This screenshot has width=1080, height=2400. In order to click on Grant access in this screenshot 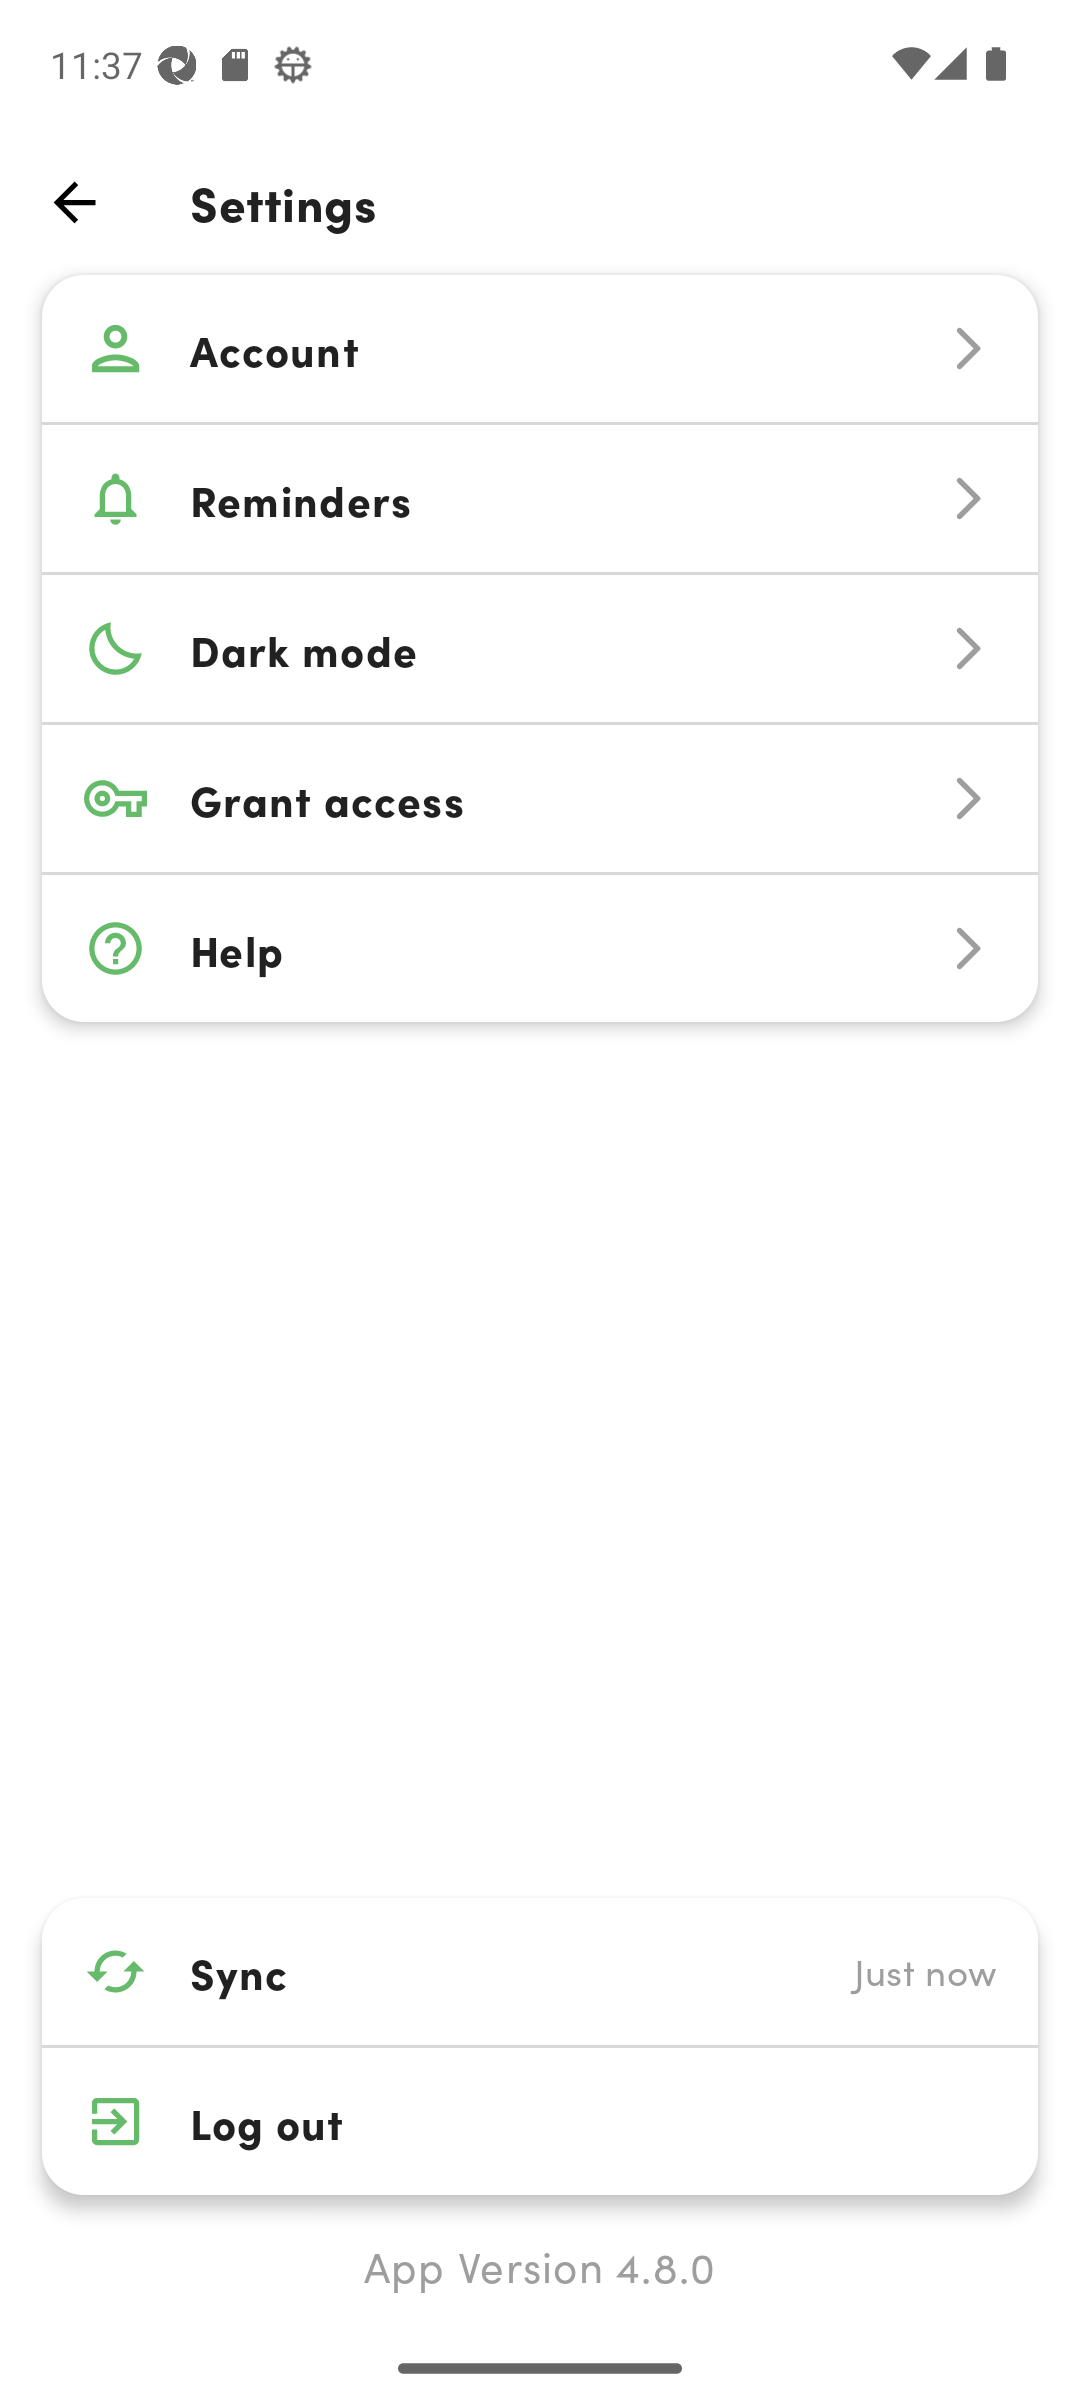, I will do `click(540, 798)`.